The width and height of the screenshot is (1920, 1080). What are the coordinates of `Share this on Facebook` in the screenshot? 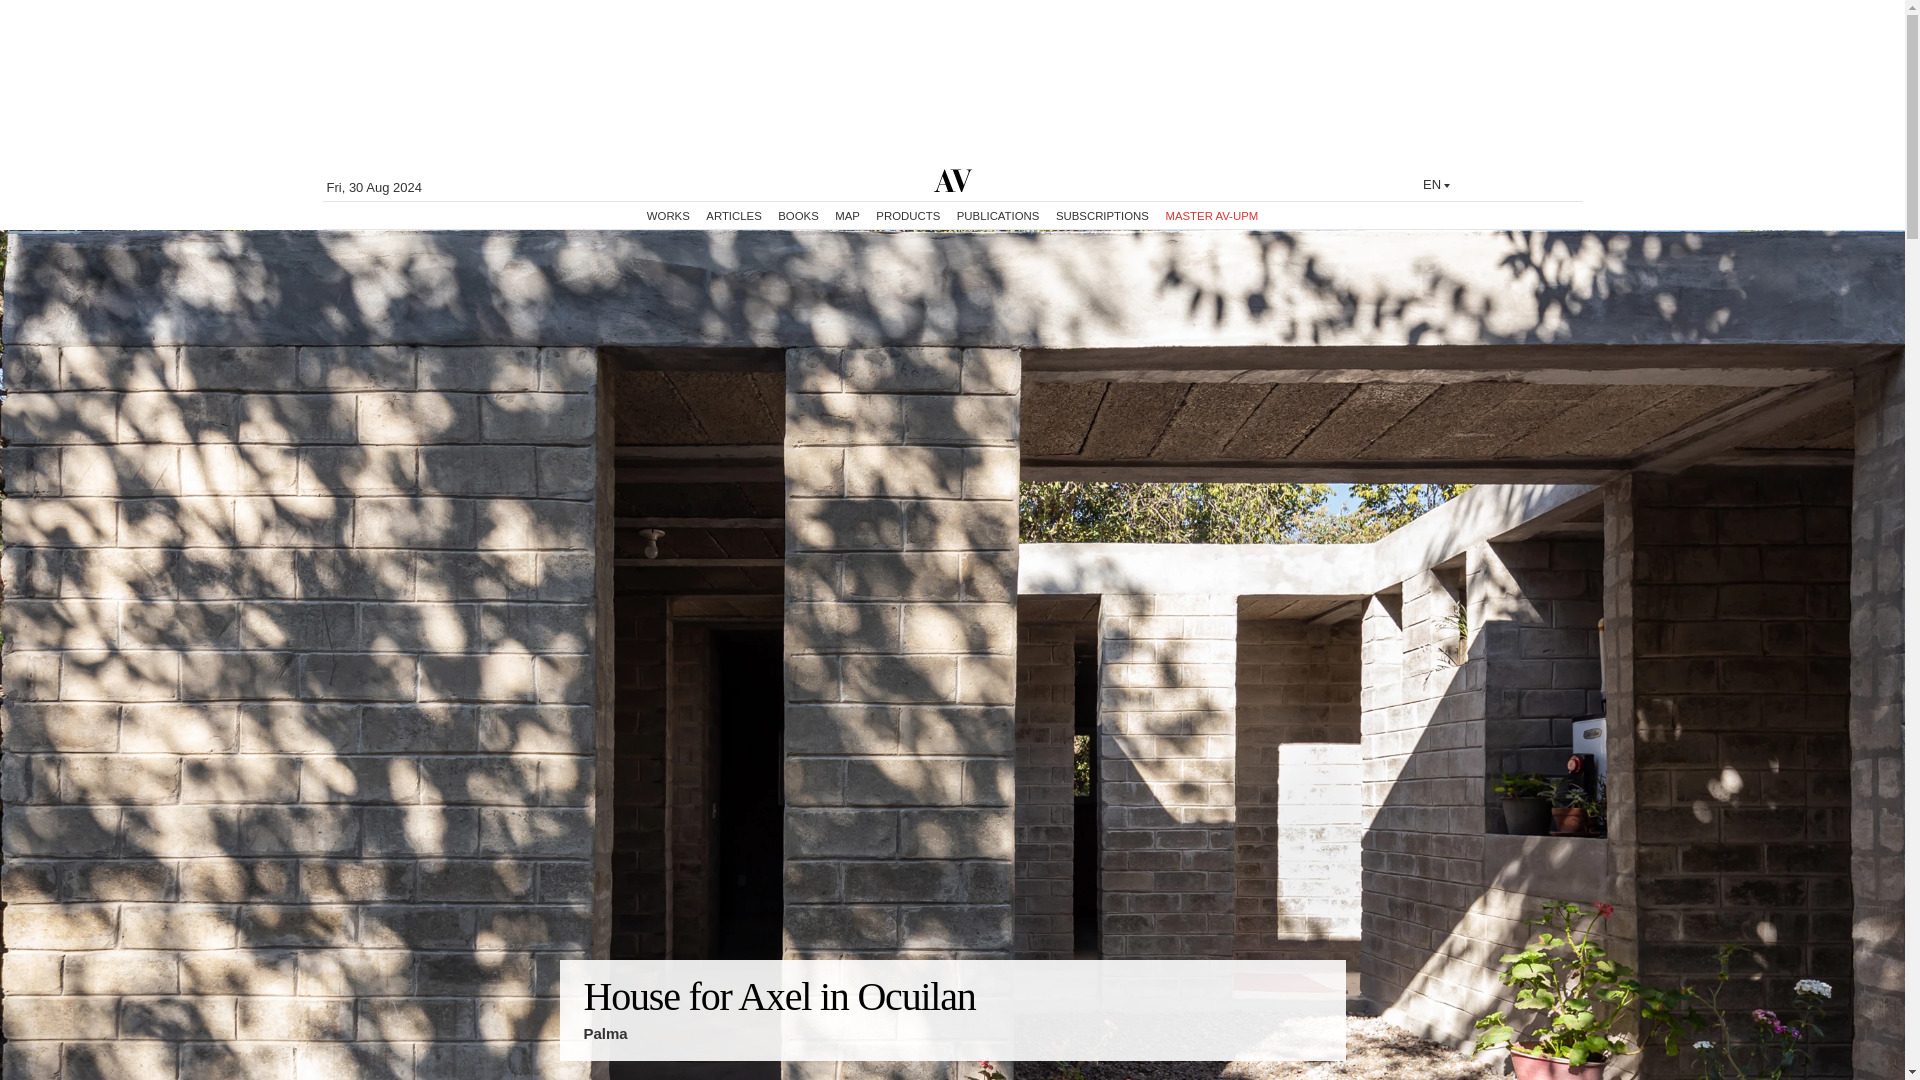 It's located at (1313, 1052).